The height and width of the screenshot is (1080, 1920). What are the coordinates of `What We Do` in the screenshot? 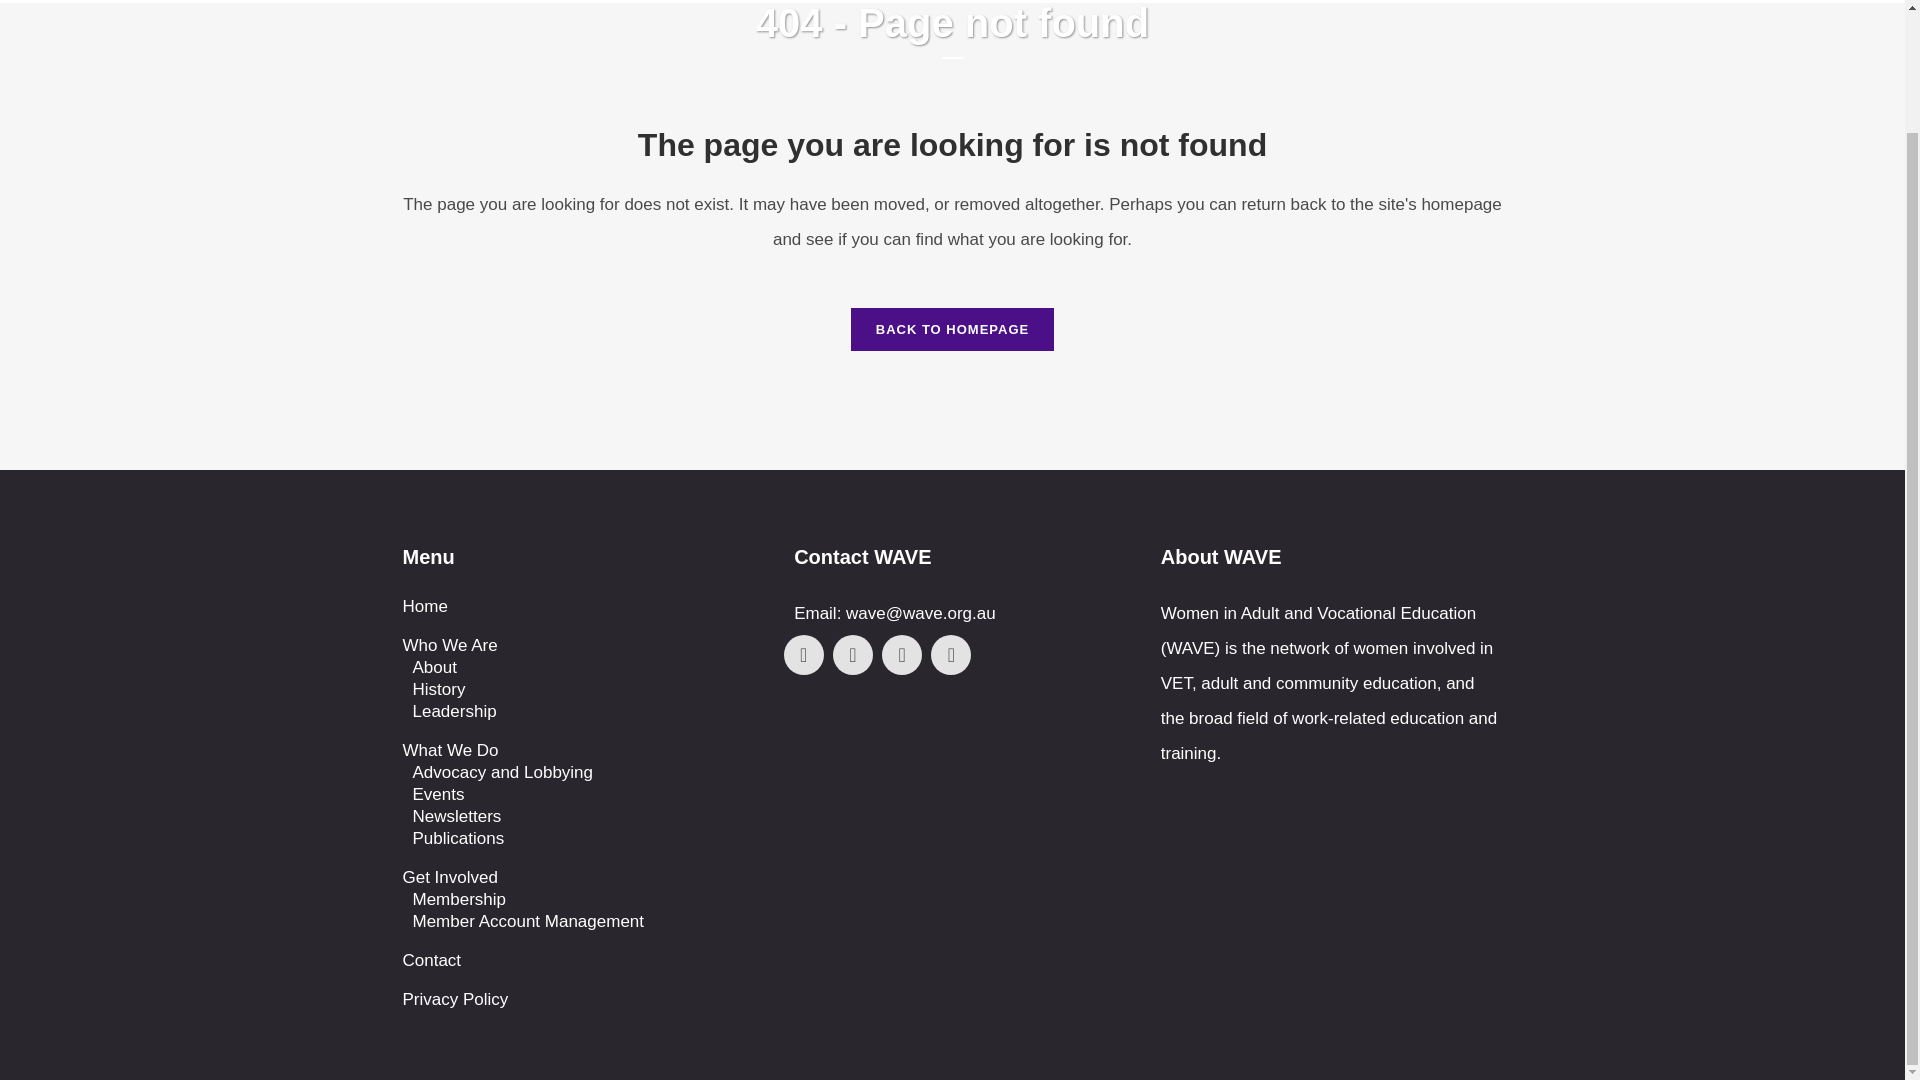 It's located at (578, 750).